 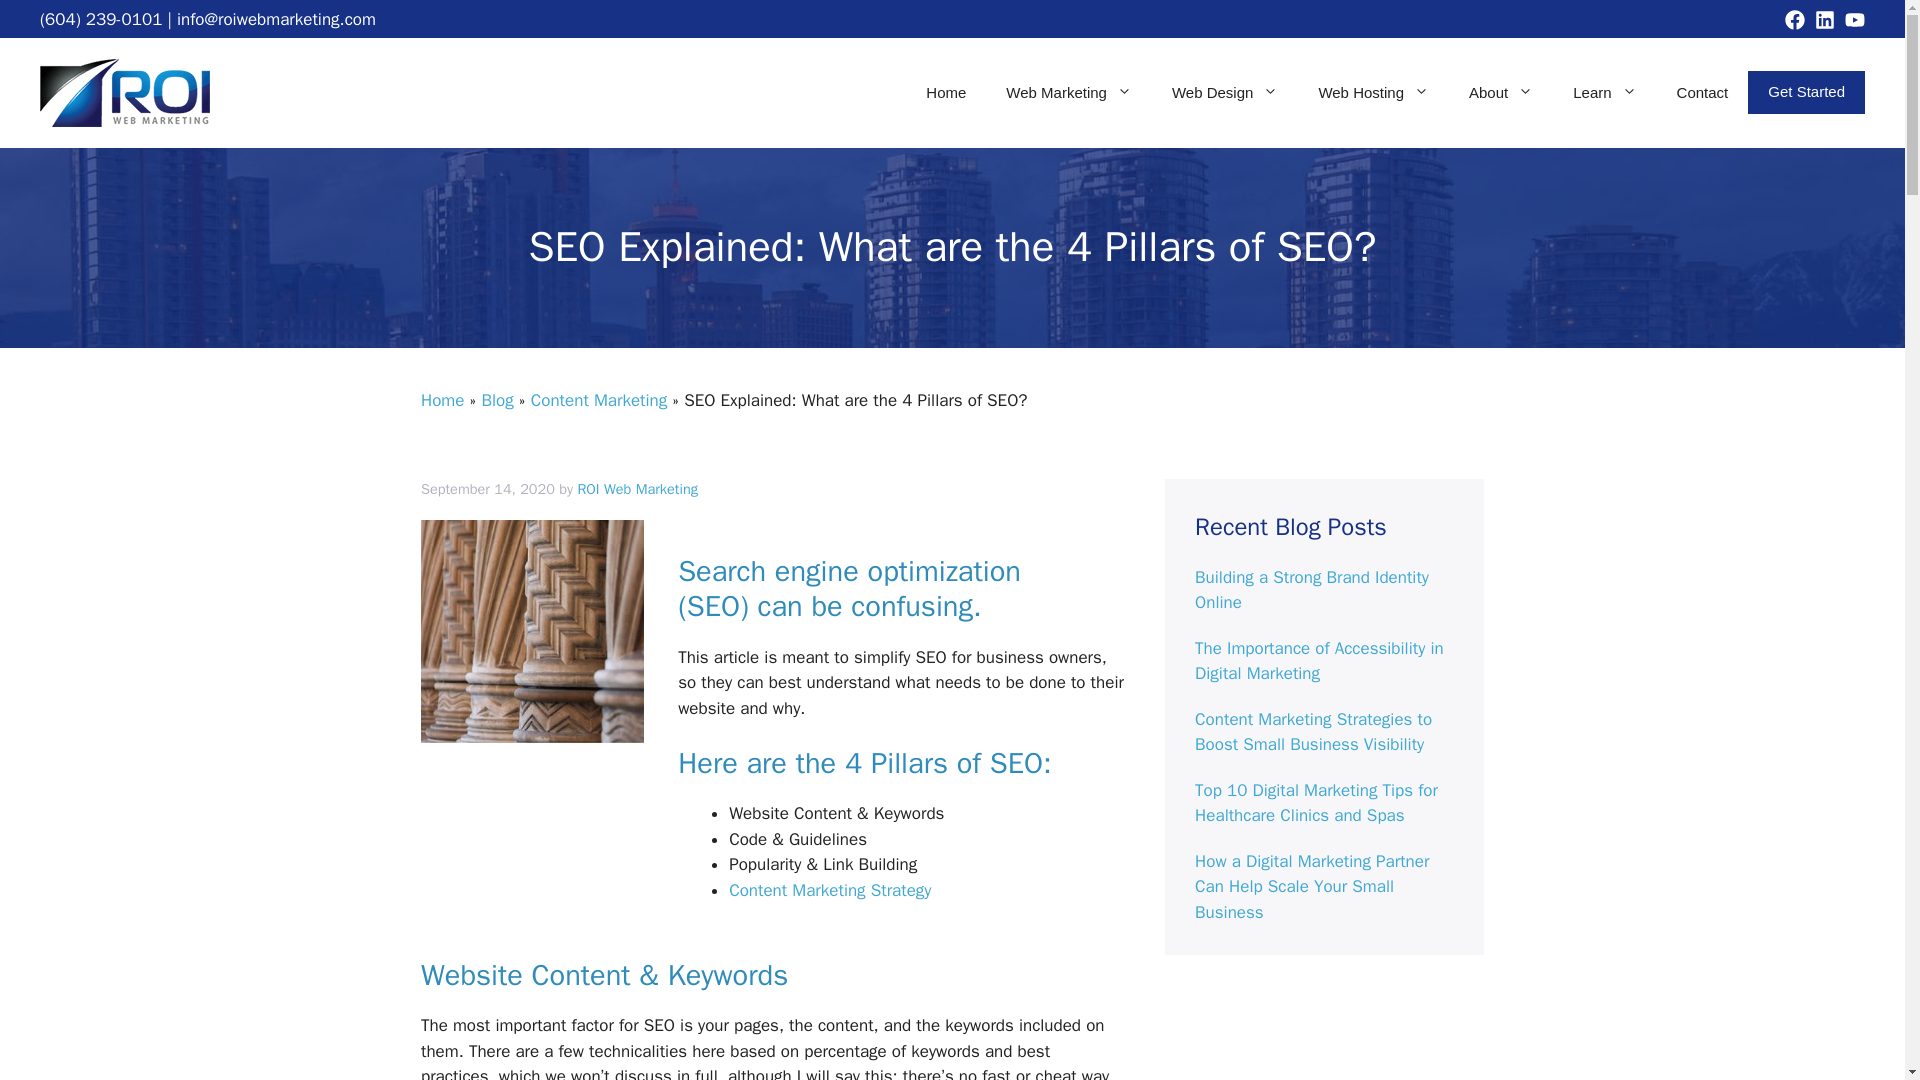 I want to click on About, so click(x=1501, y=92).